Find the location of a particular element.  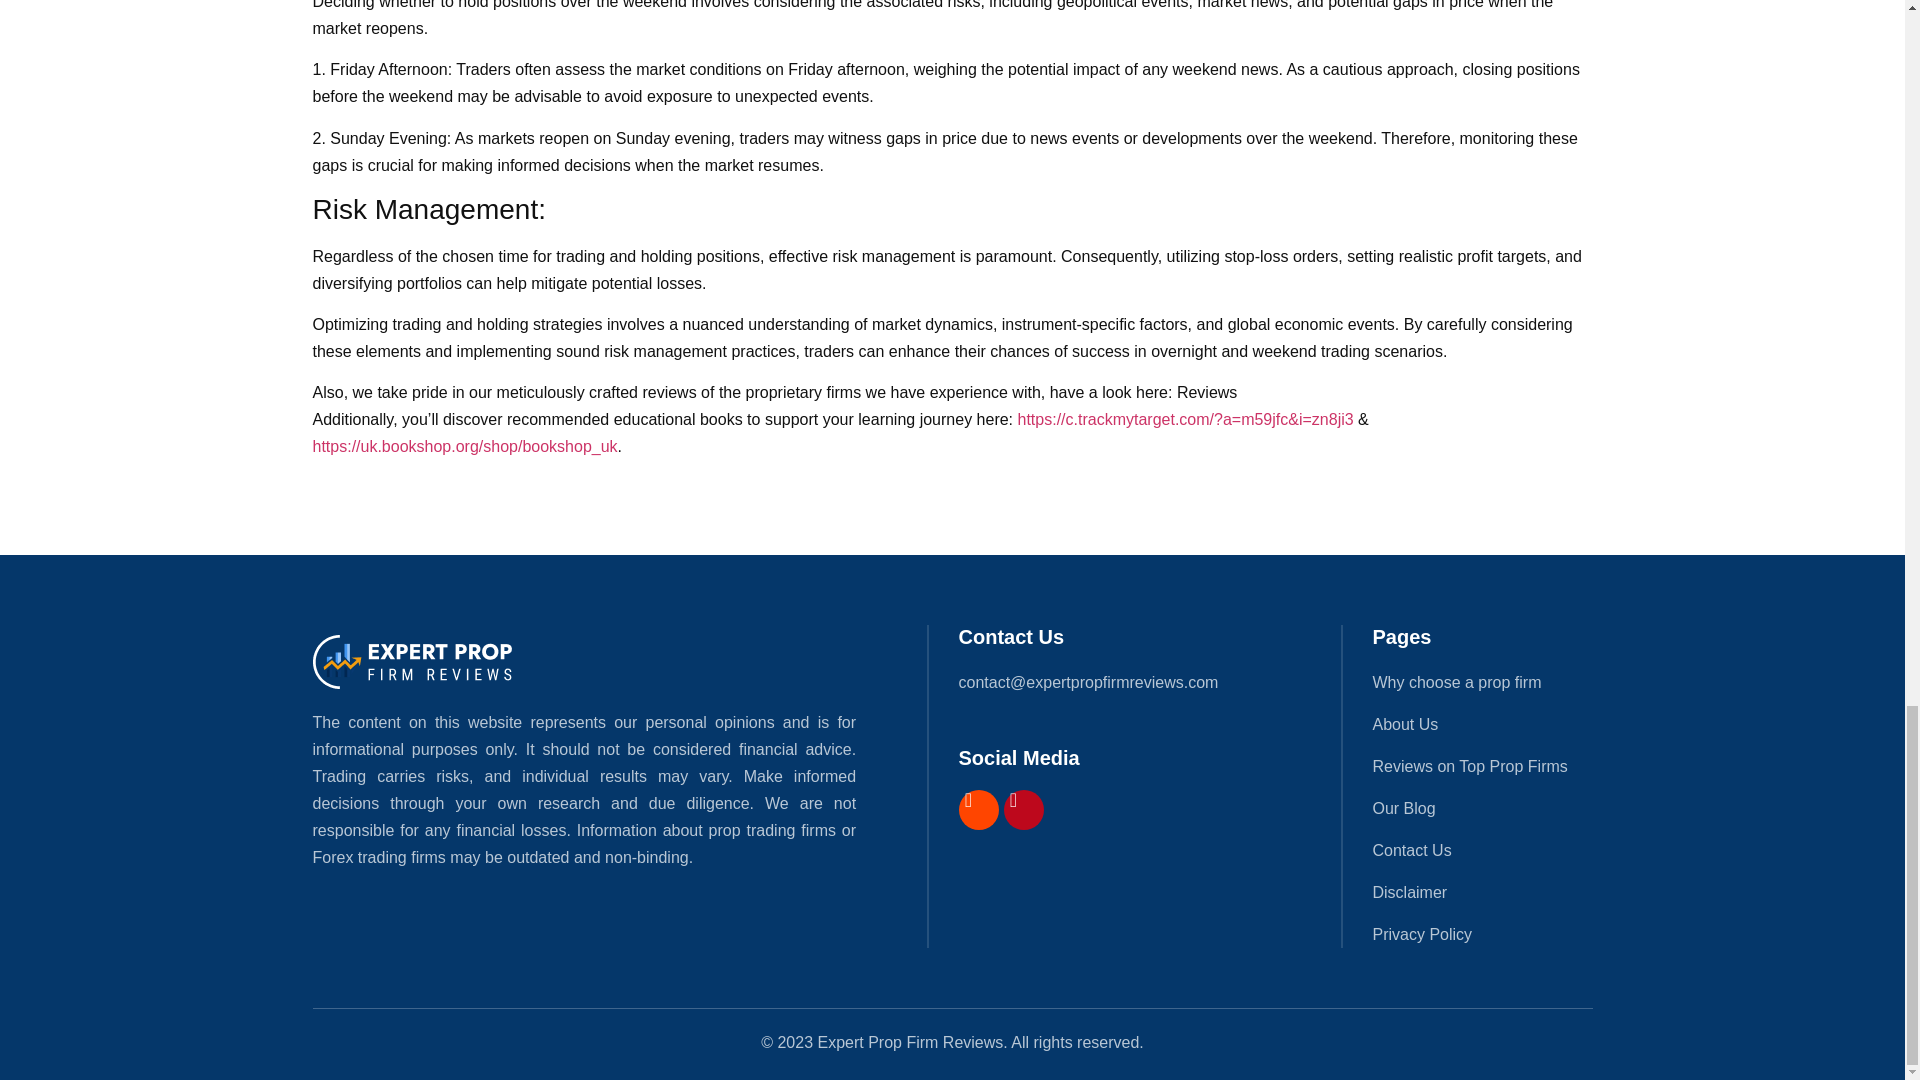

Our Blog is located at coordinates (1484, 808).